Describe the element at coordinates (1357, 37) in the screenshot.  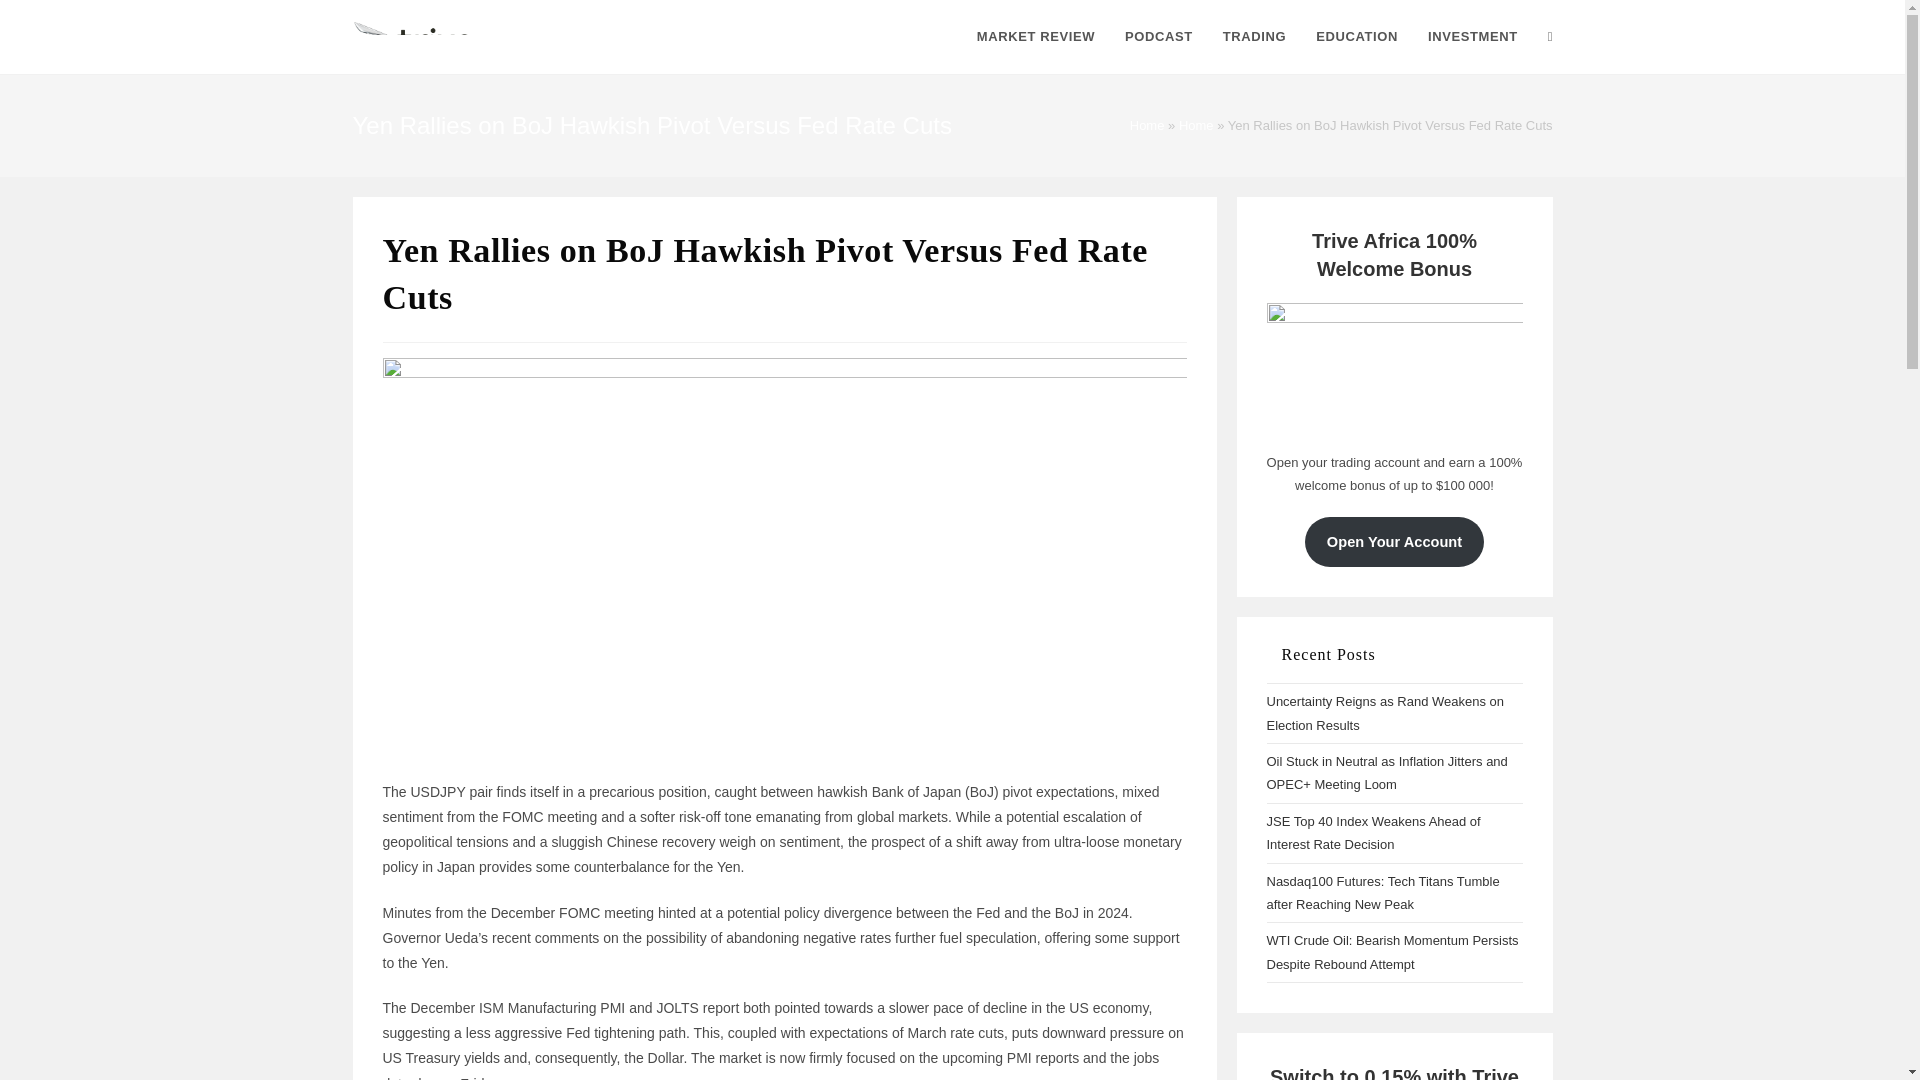
I see `EDUCATION` at that location.